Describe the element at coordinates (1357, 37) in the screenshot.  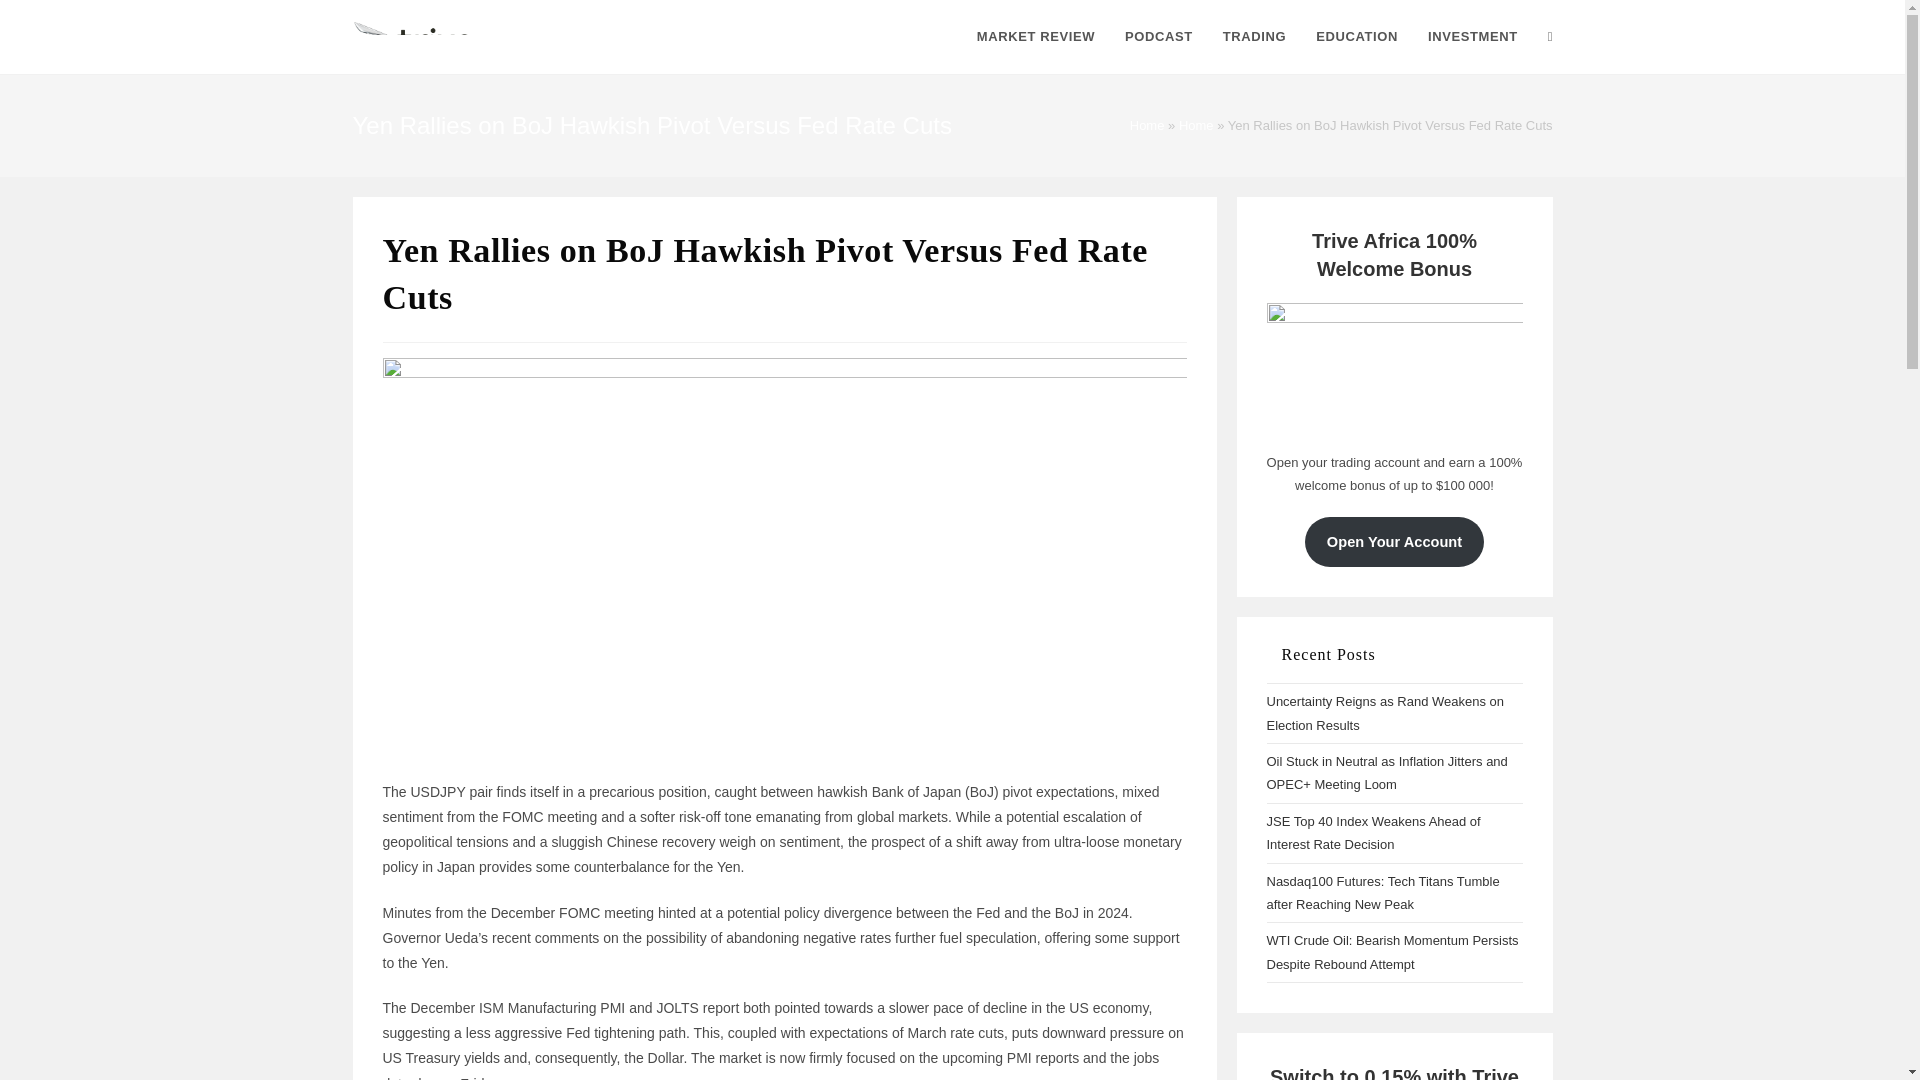
I see `EDUCATION` at that location.